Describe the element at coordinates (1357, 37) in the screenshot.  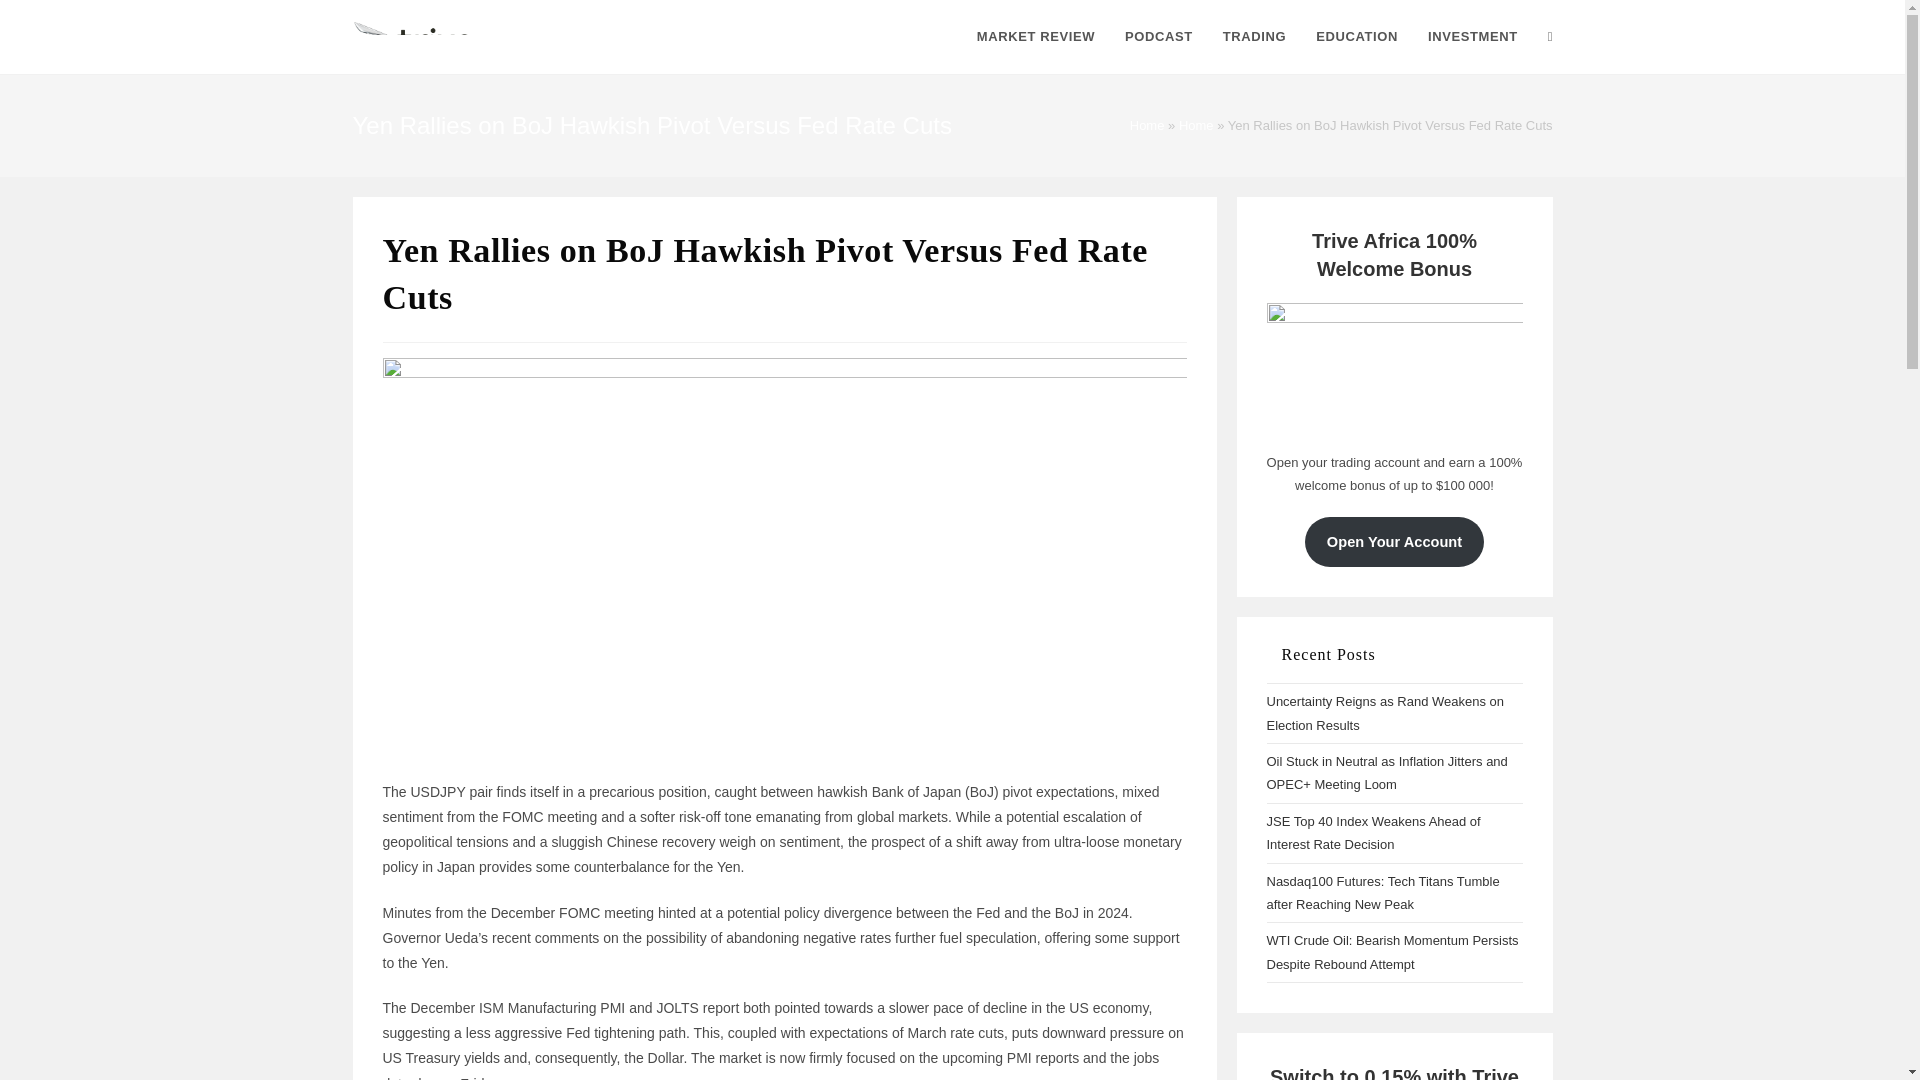
I see `EDUCATION` at that location.